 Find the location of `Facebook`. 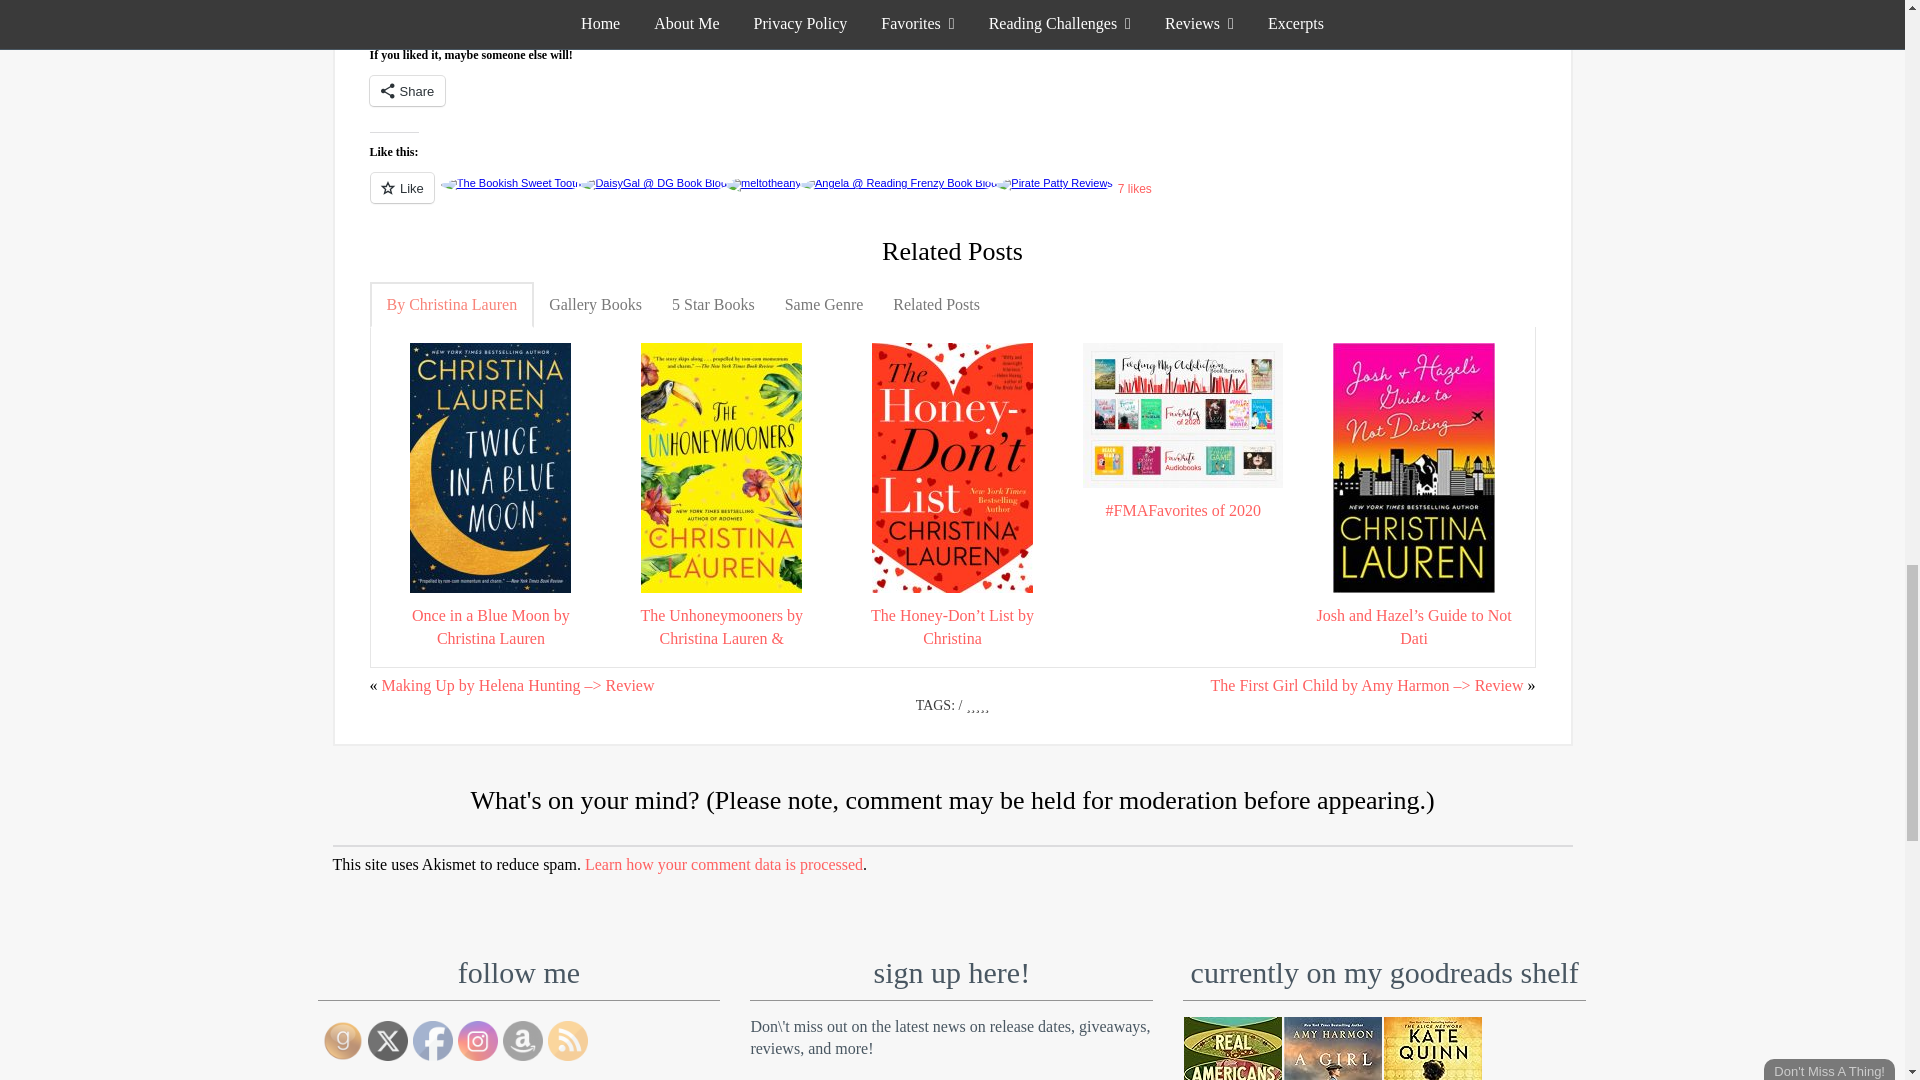

Facebook is located at coordinates (432, 1040).